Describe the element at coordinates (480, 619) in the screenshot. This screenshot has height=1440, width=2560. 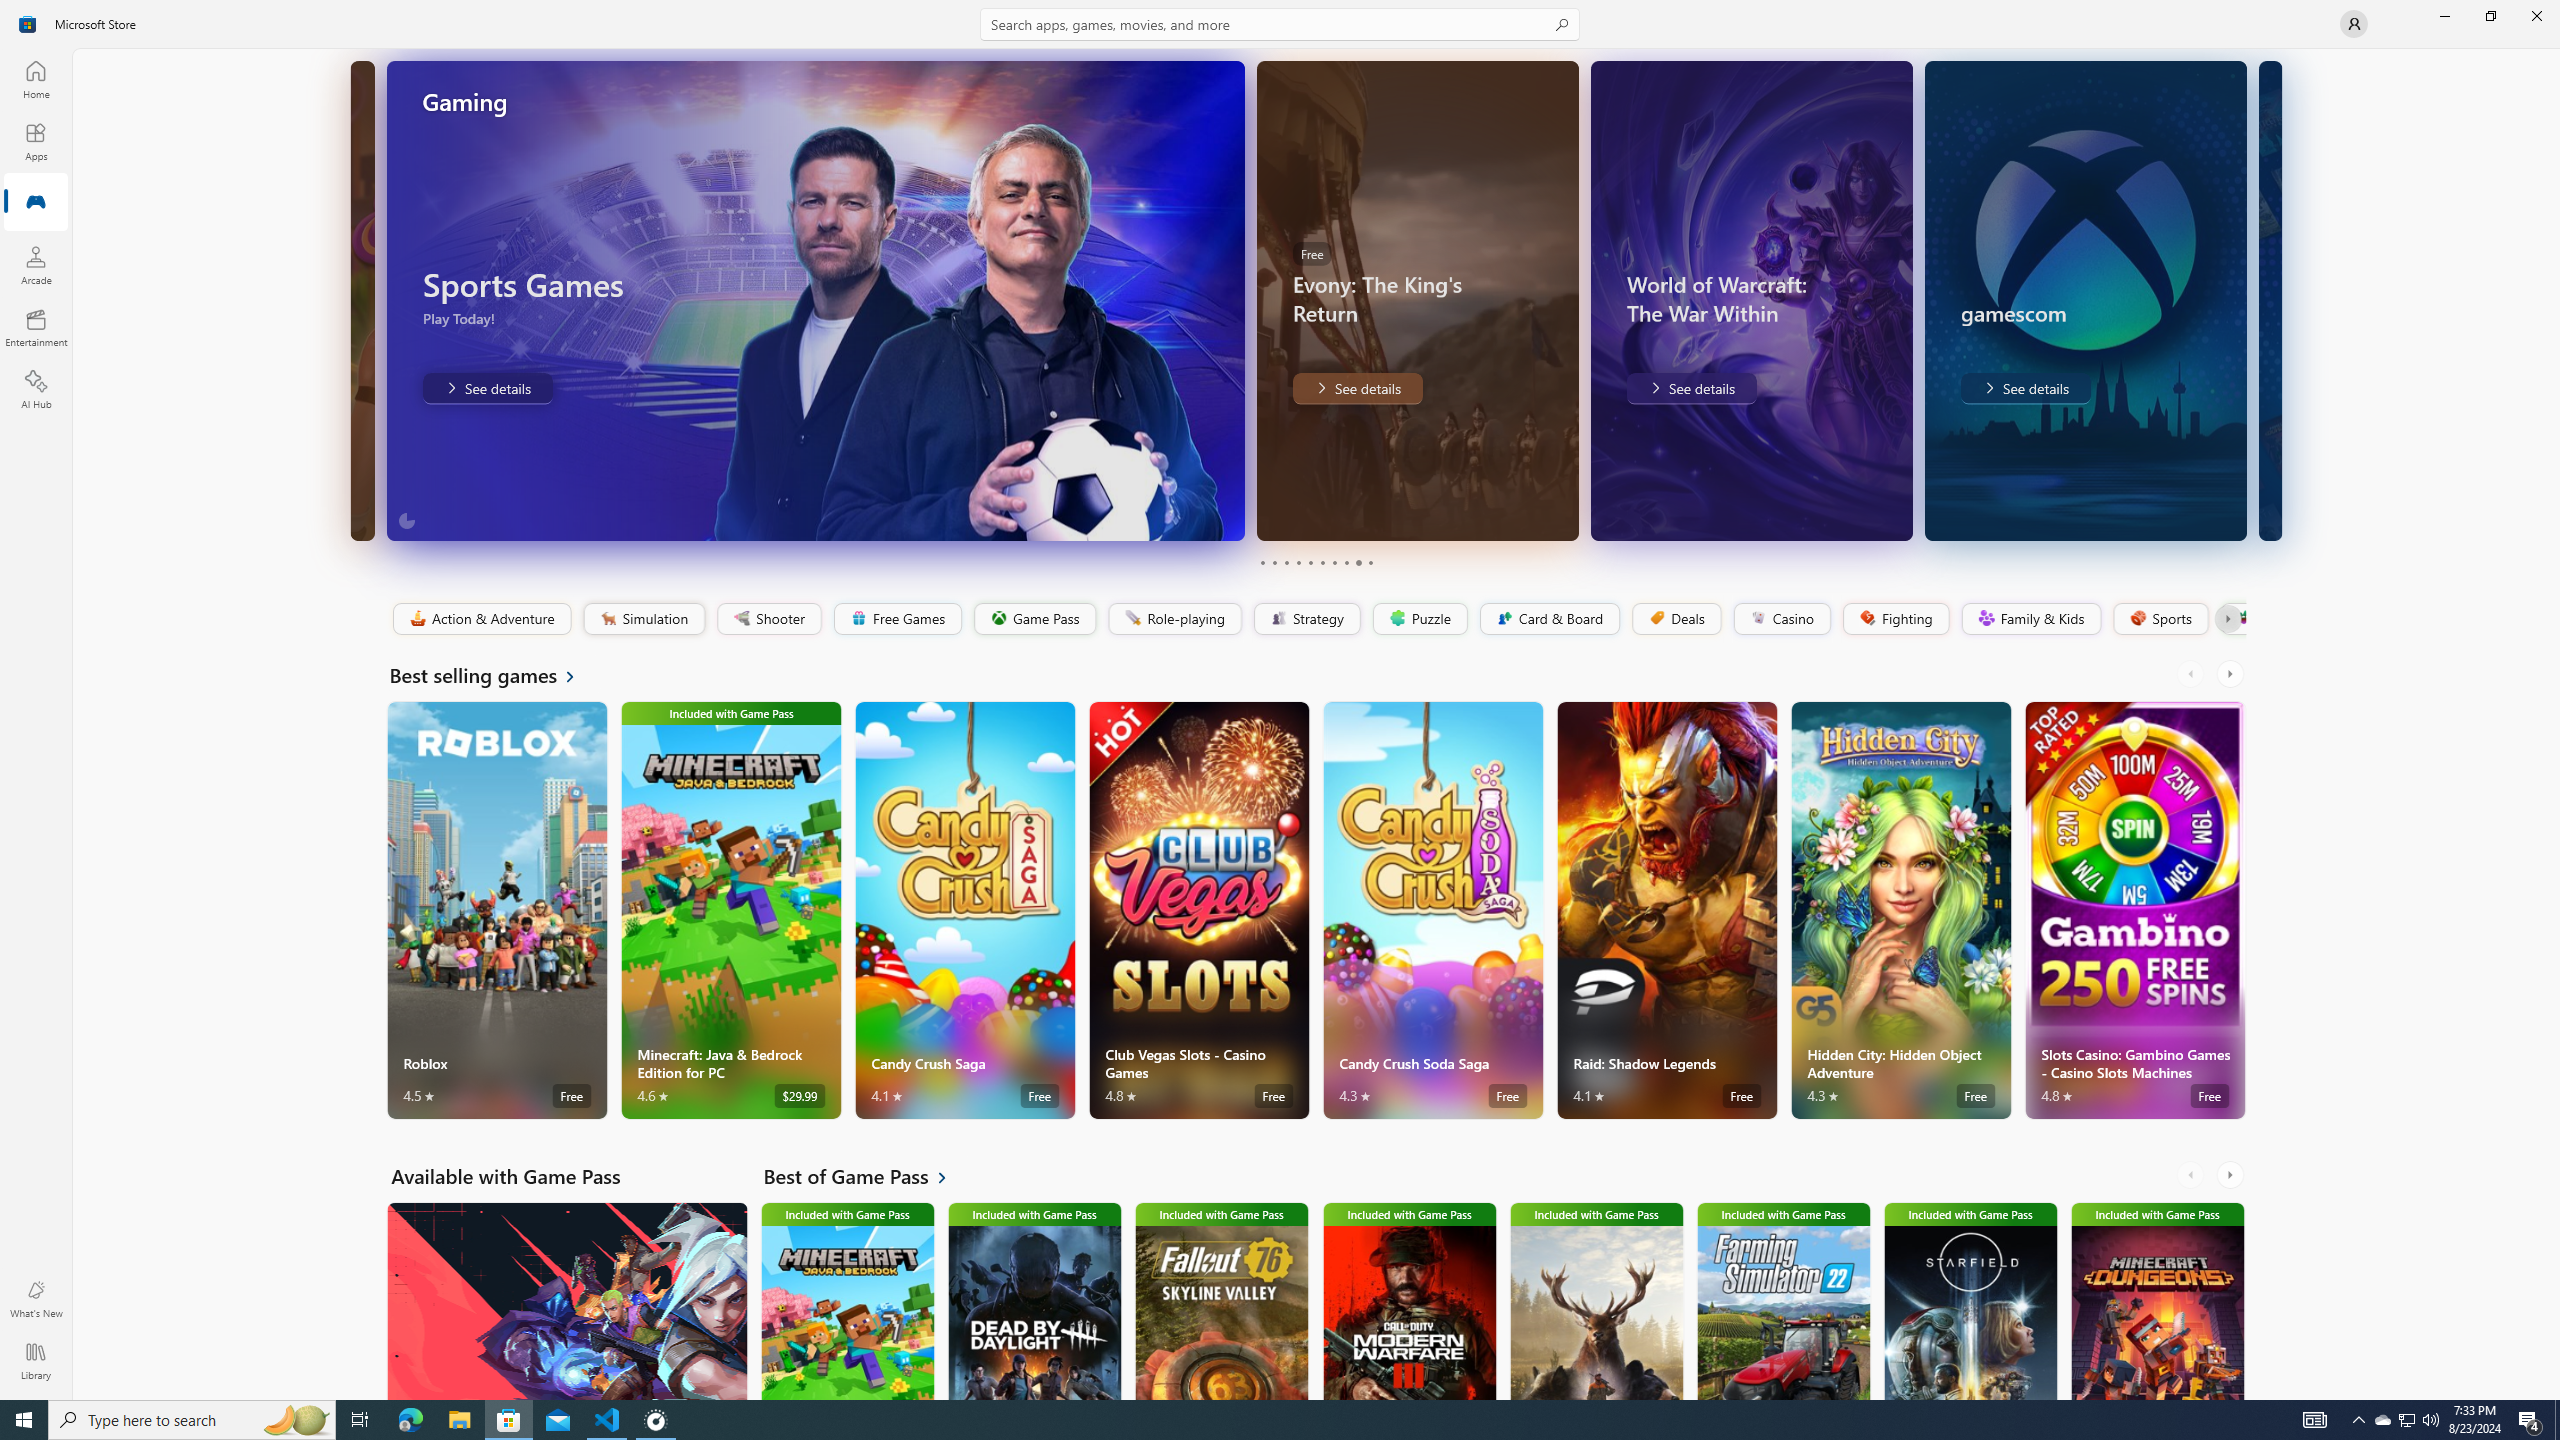
I see `Action & Adventure` at that location.